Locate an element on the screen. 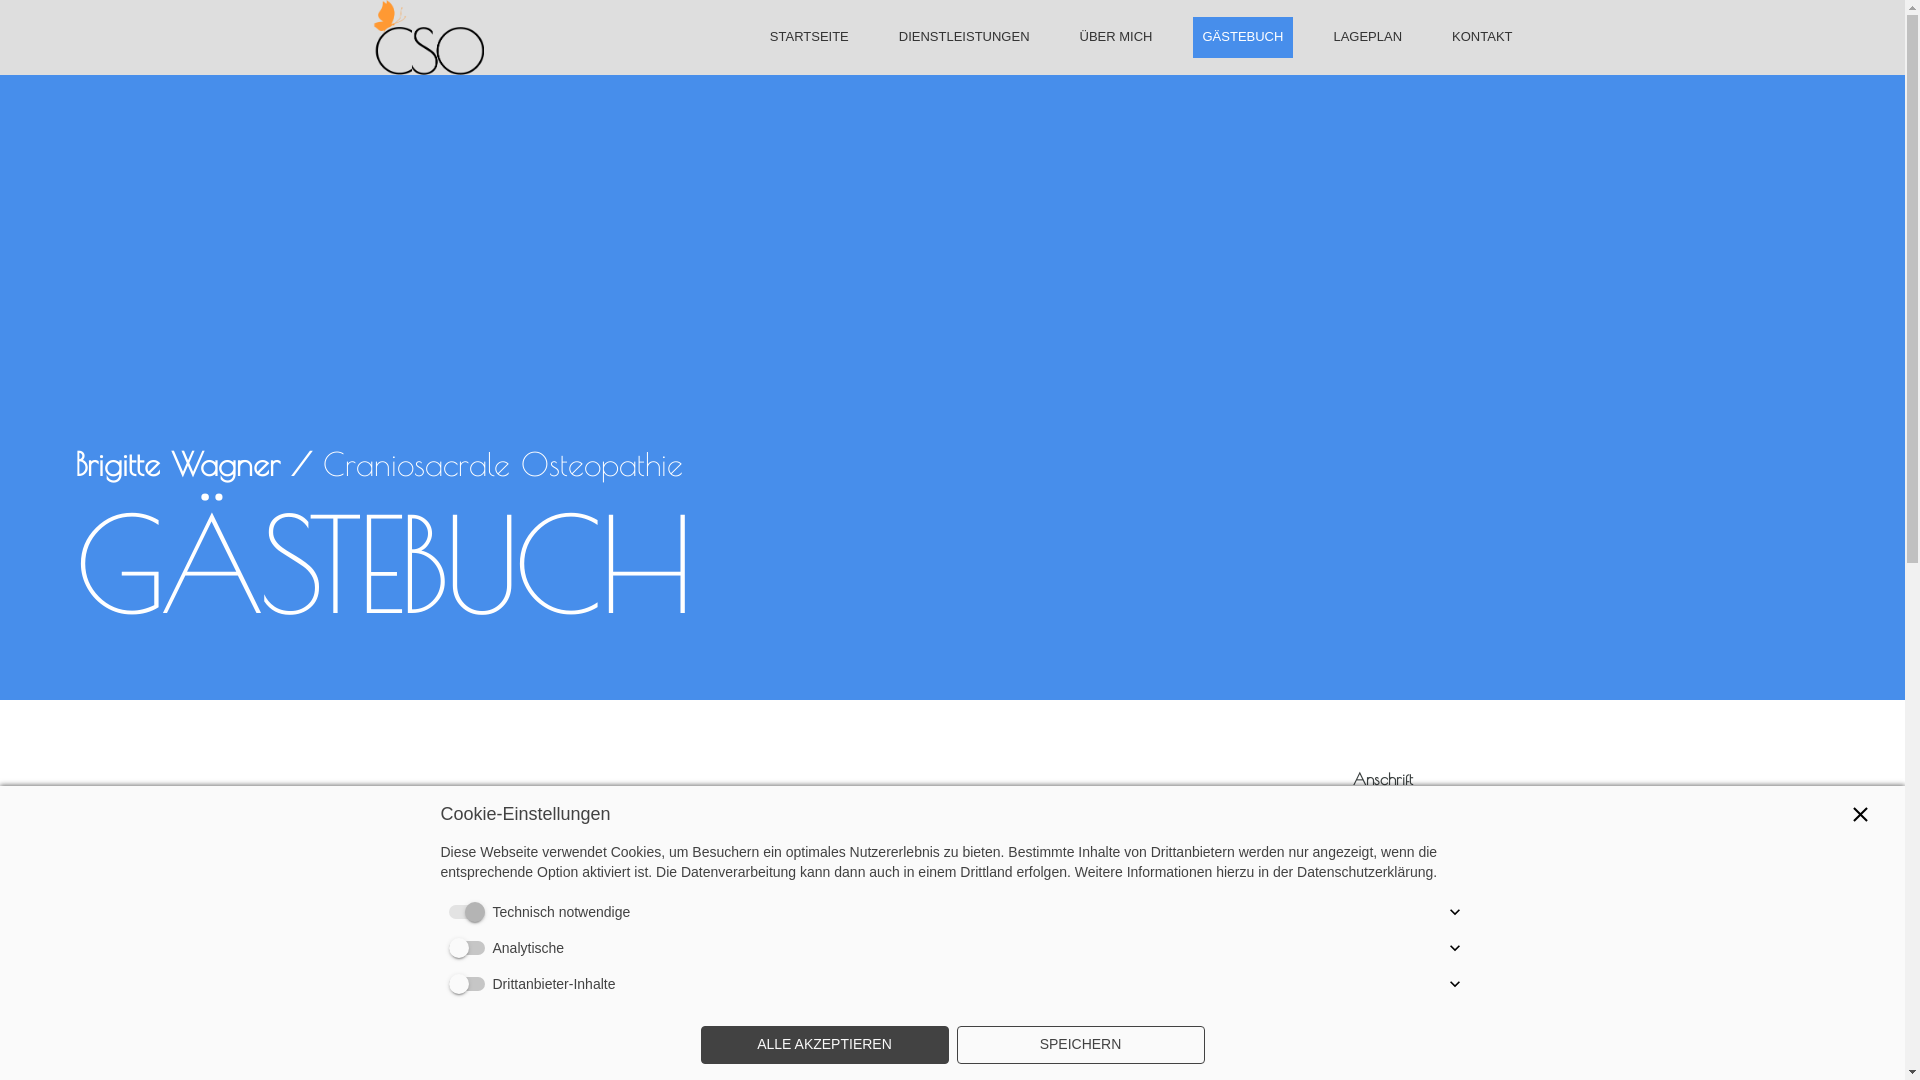 This screenshot has height=1080, width=1920. STARTSEITE is located at coordinates (810, 36).